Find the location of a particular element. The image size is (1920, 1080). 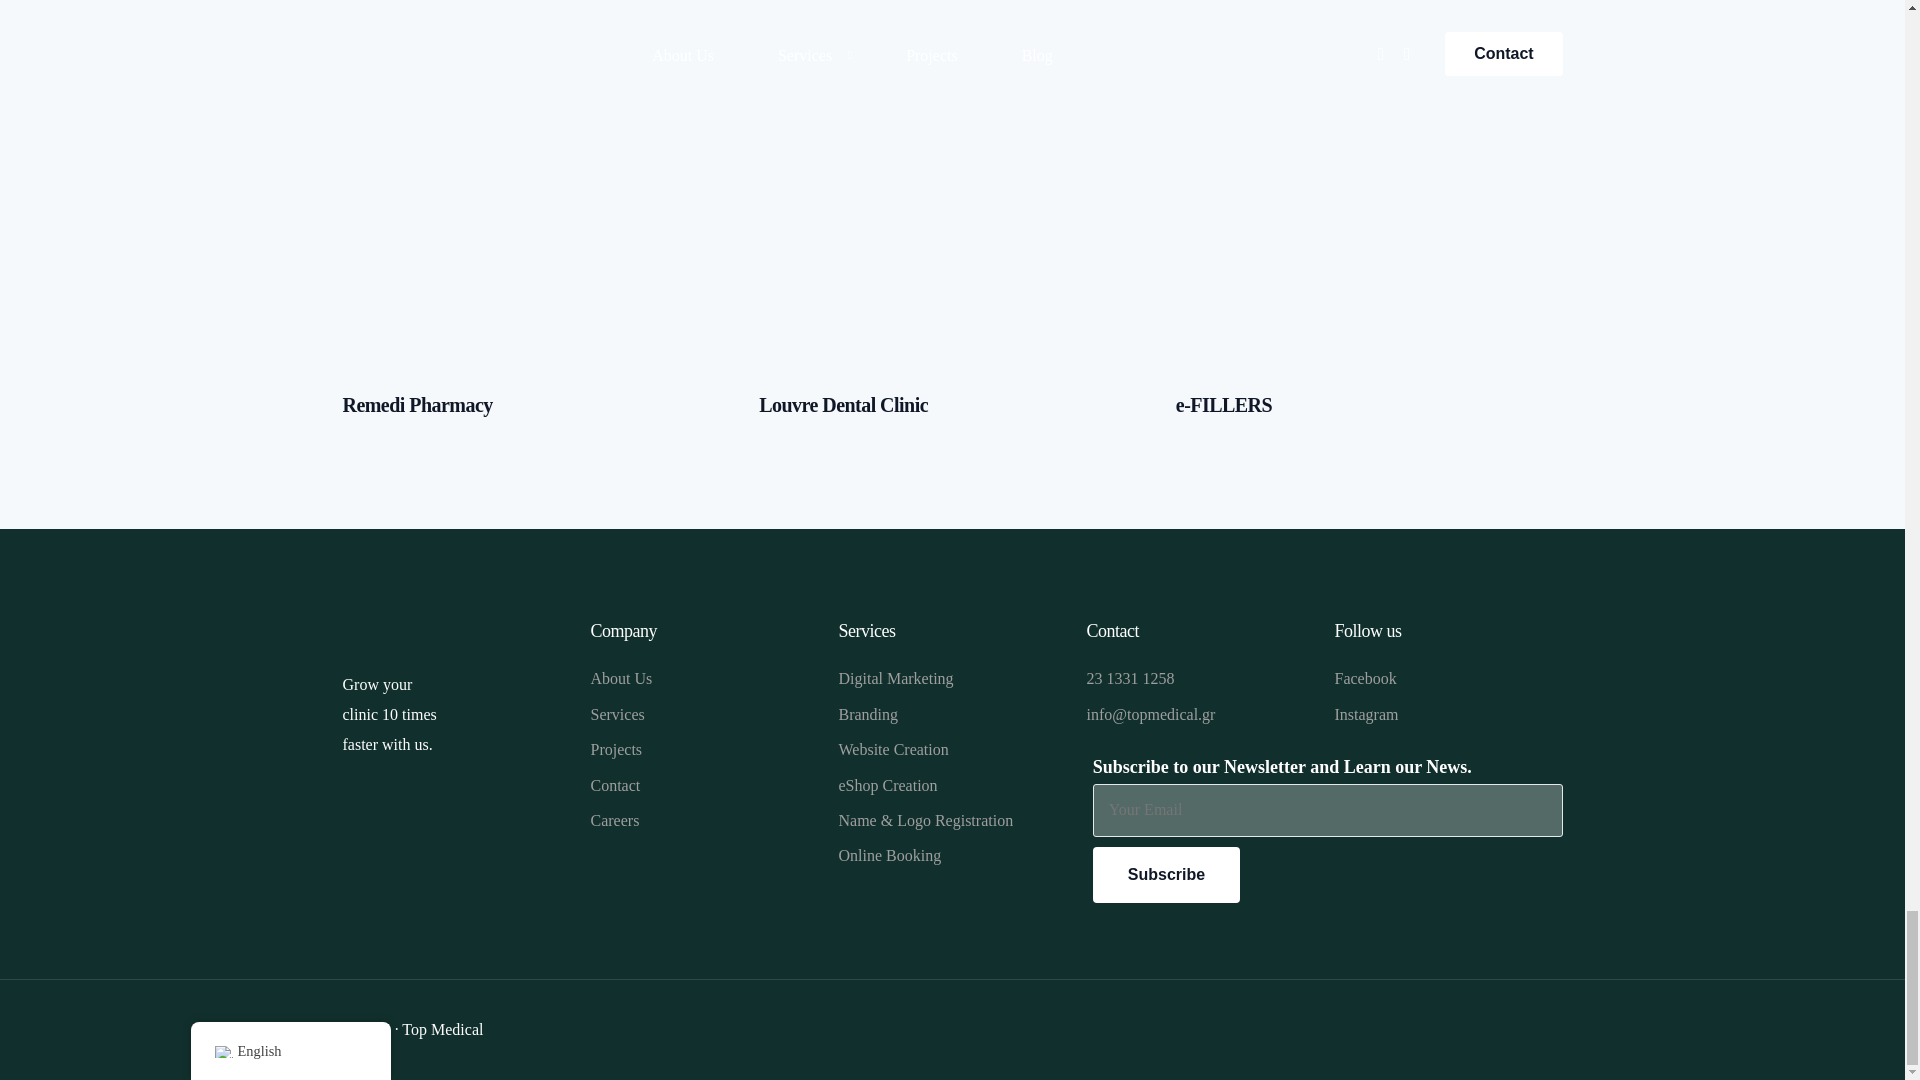

Contact is located at coordinates (703, 786).